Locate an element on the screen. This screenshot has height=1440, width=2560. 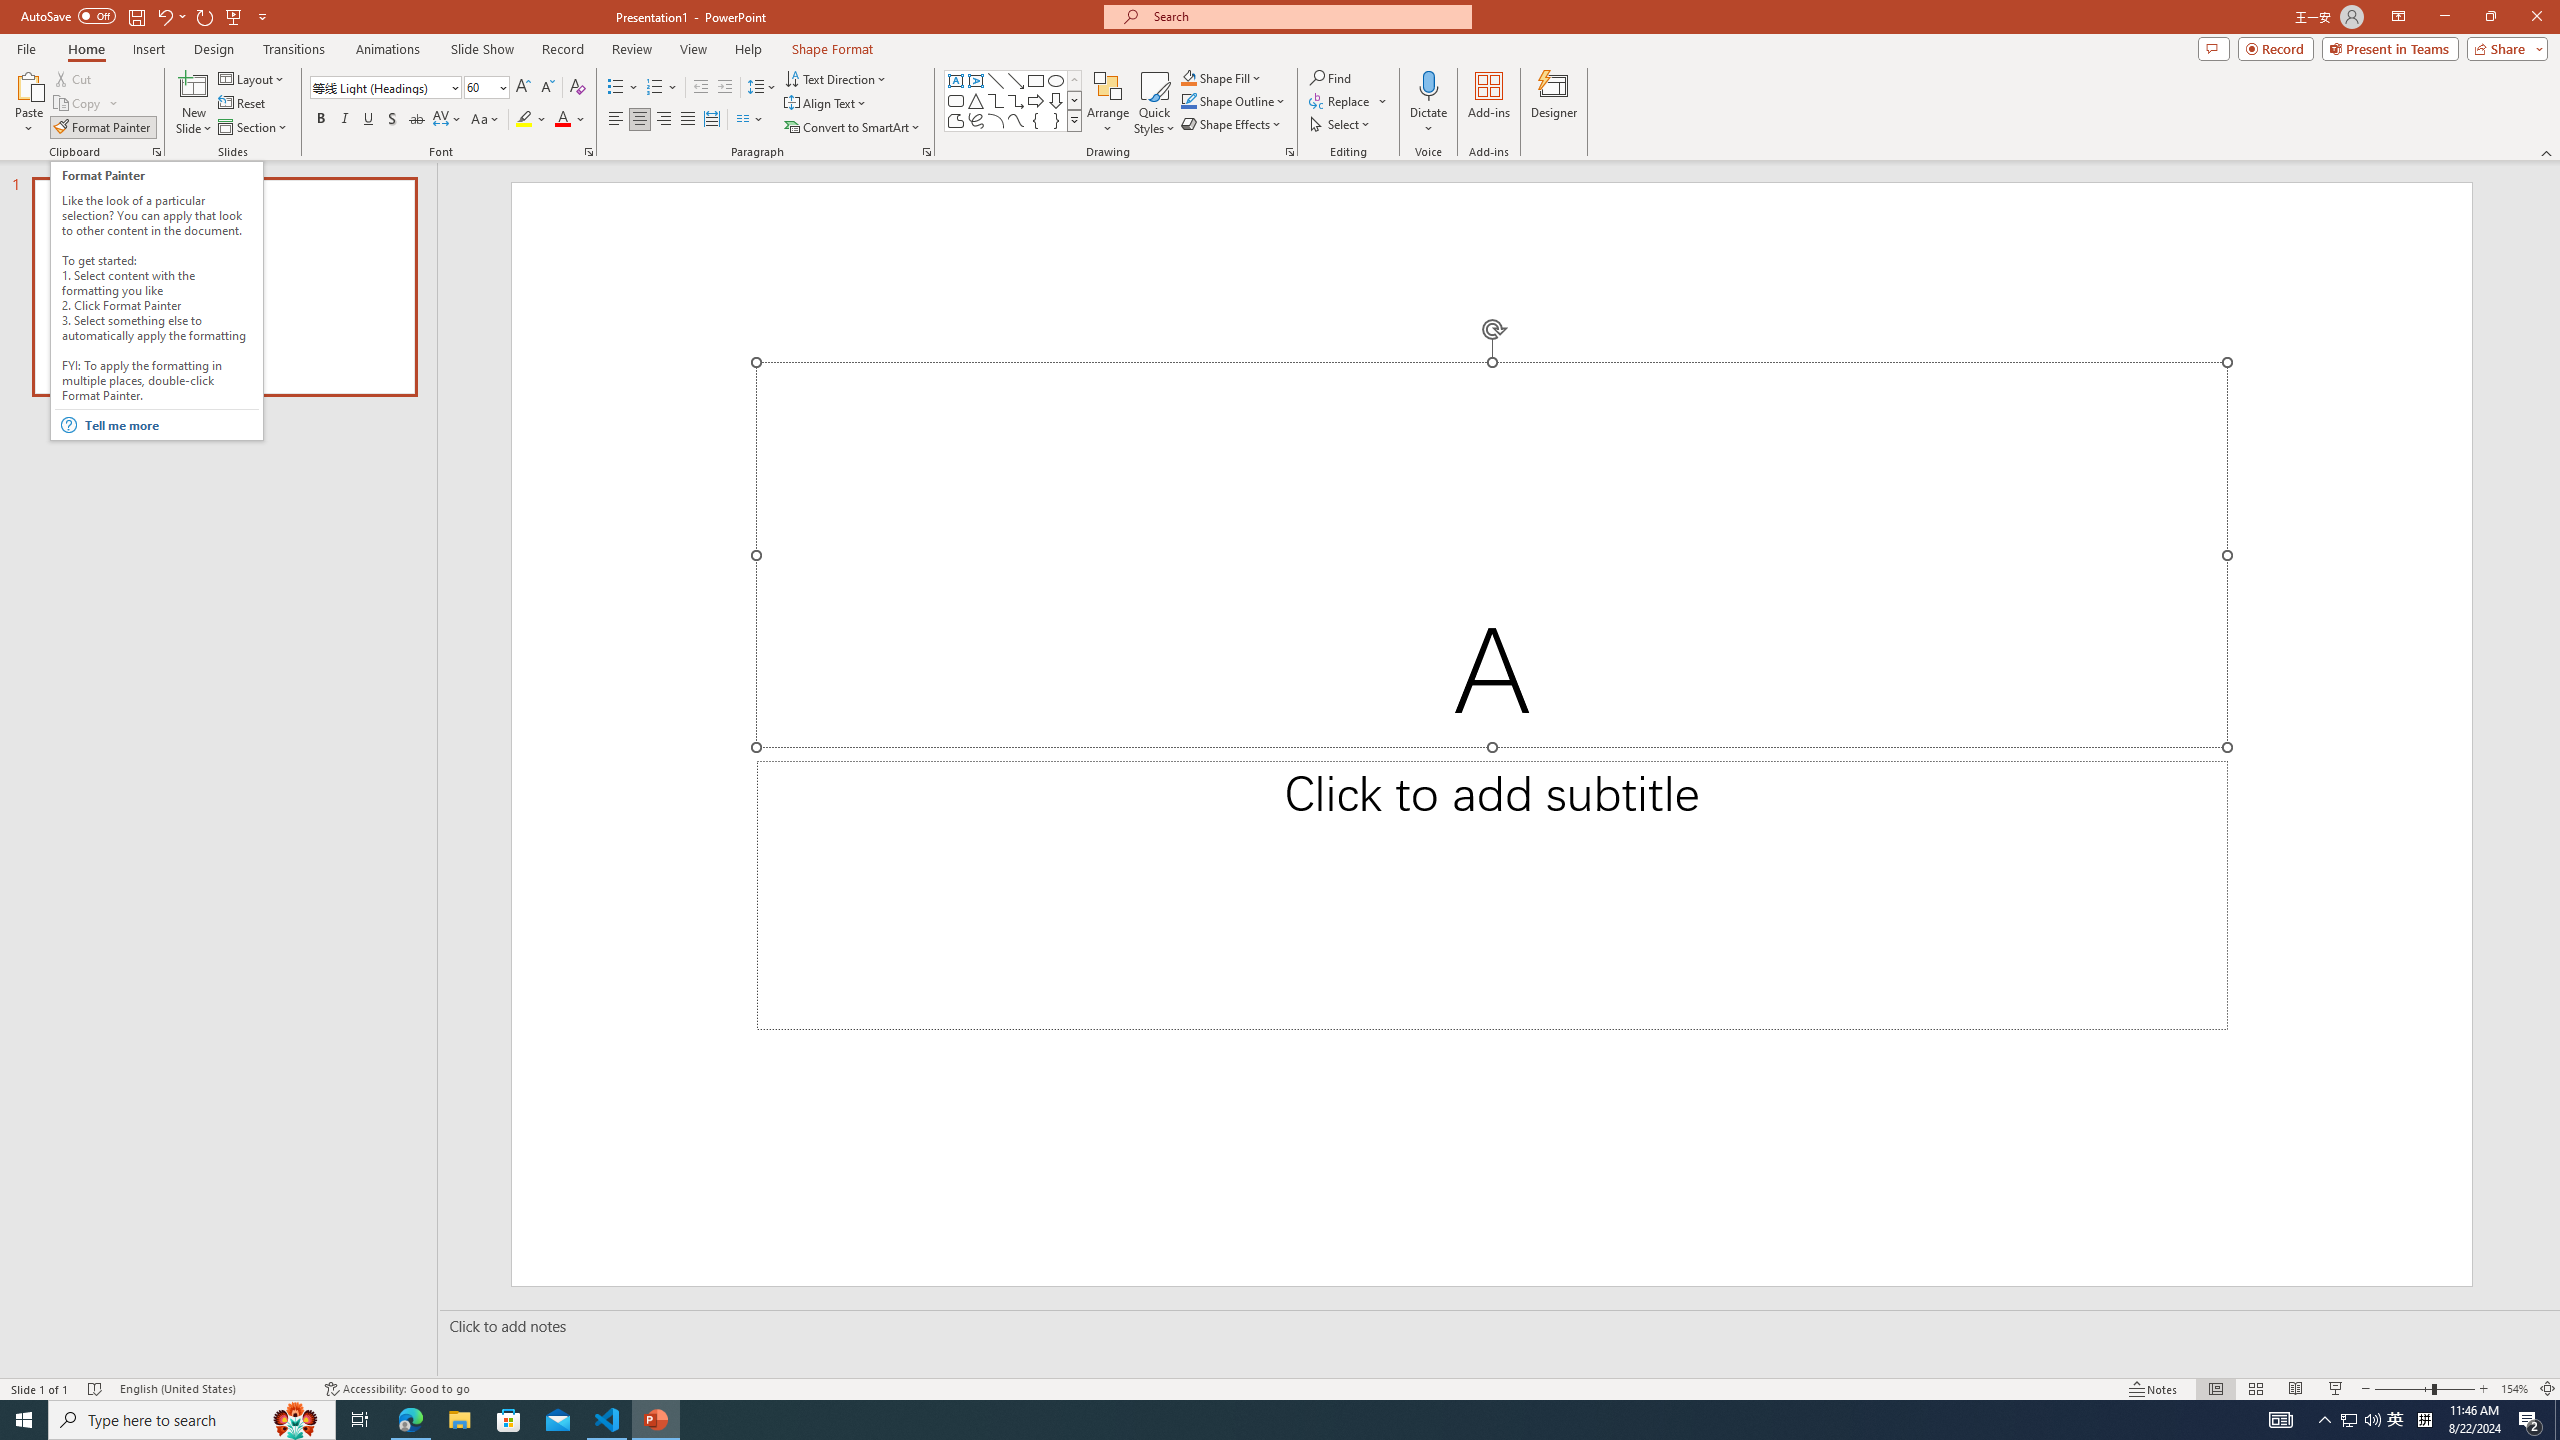
More Options is located at coordinates (1428, 121).